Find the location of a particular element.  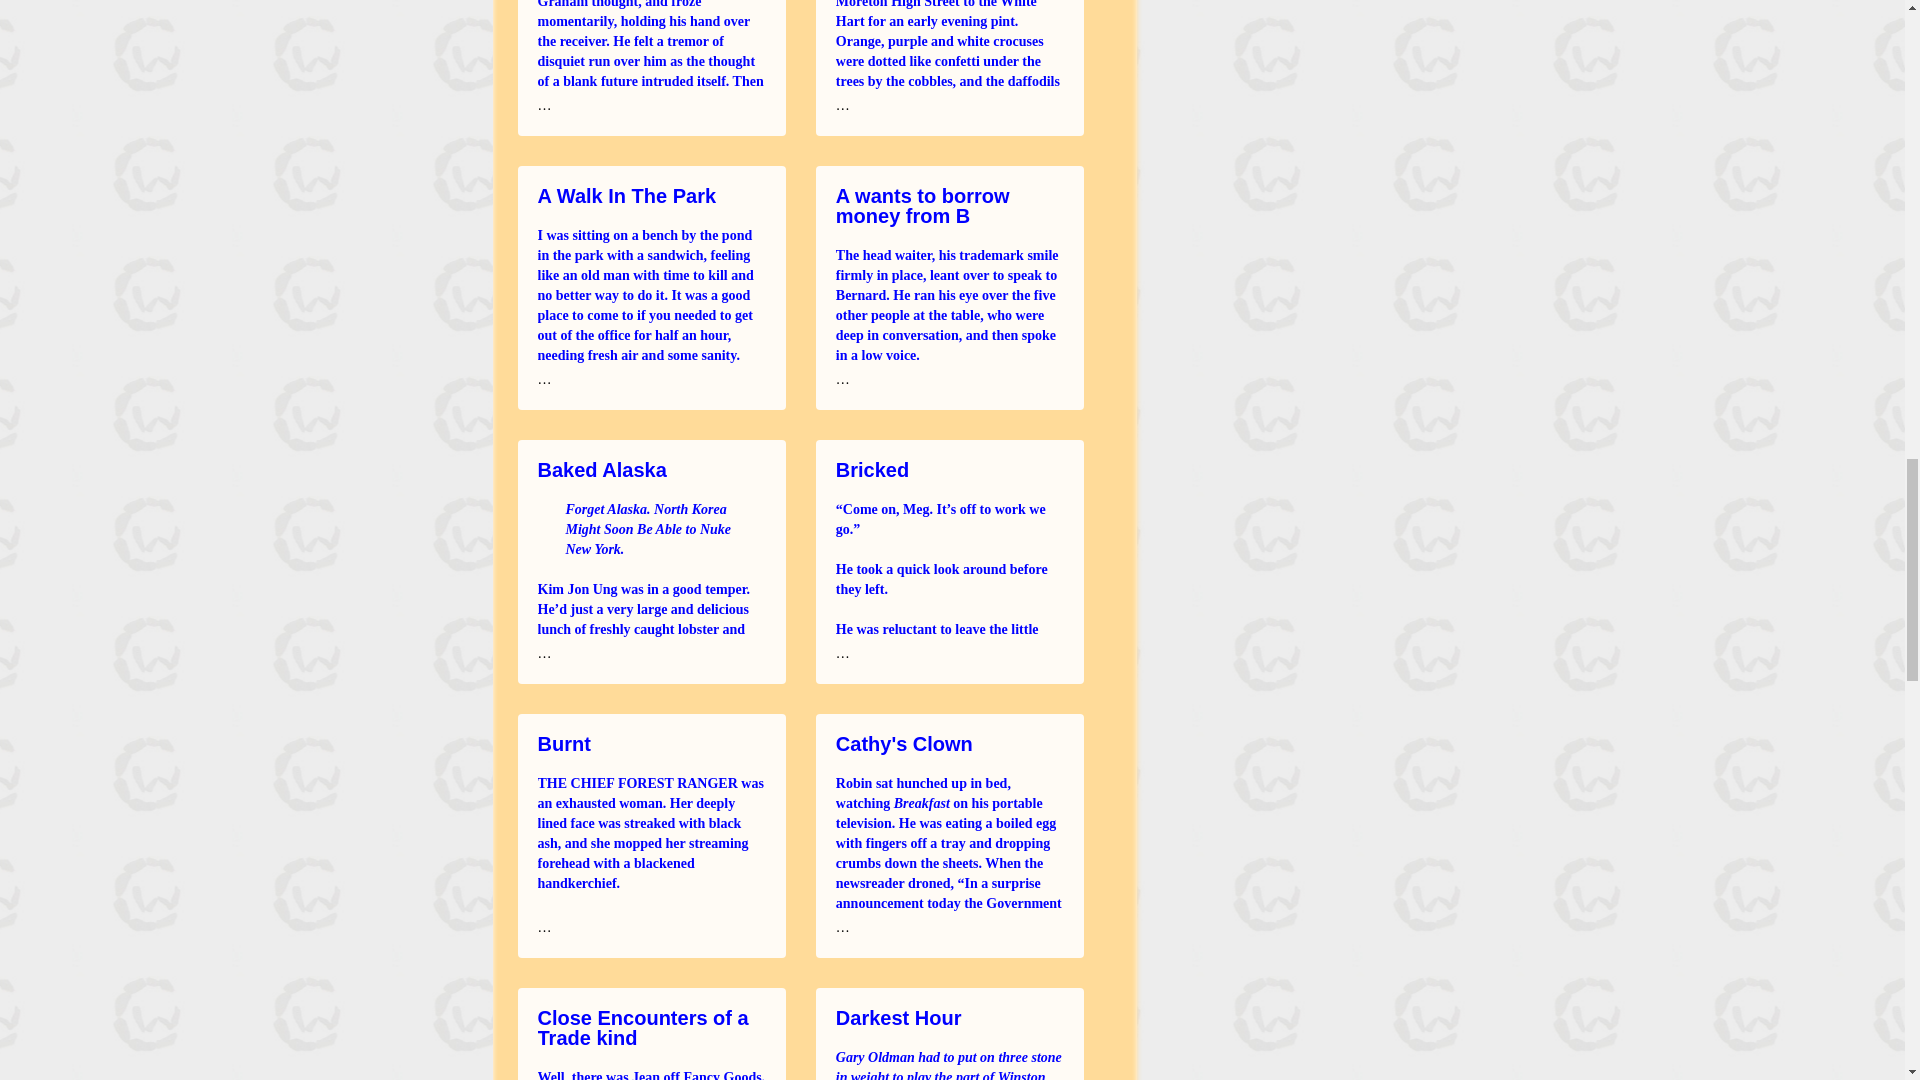

Bricked is located at coordinates (872, 468).